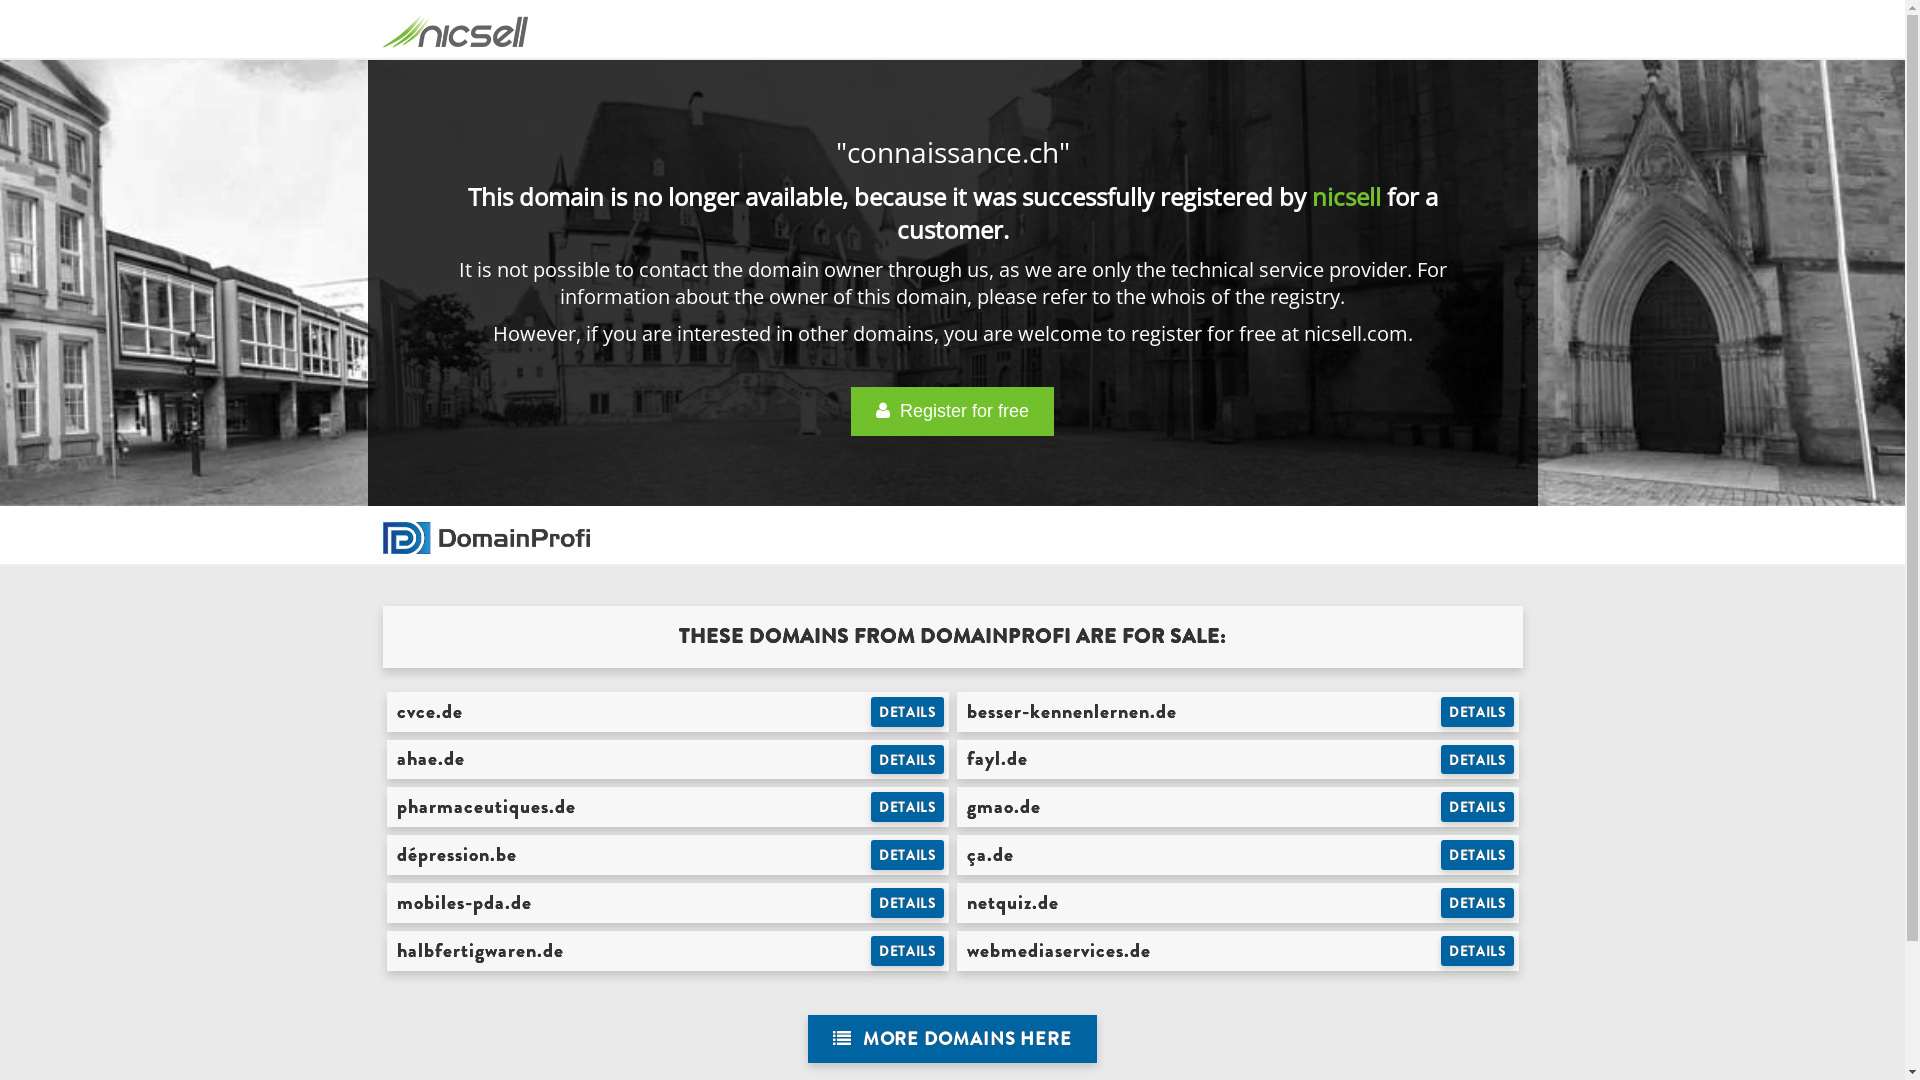 This screenshot has height=1080, width=1920. I want to click on DETAILS, so click(908, 951).